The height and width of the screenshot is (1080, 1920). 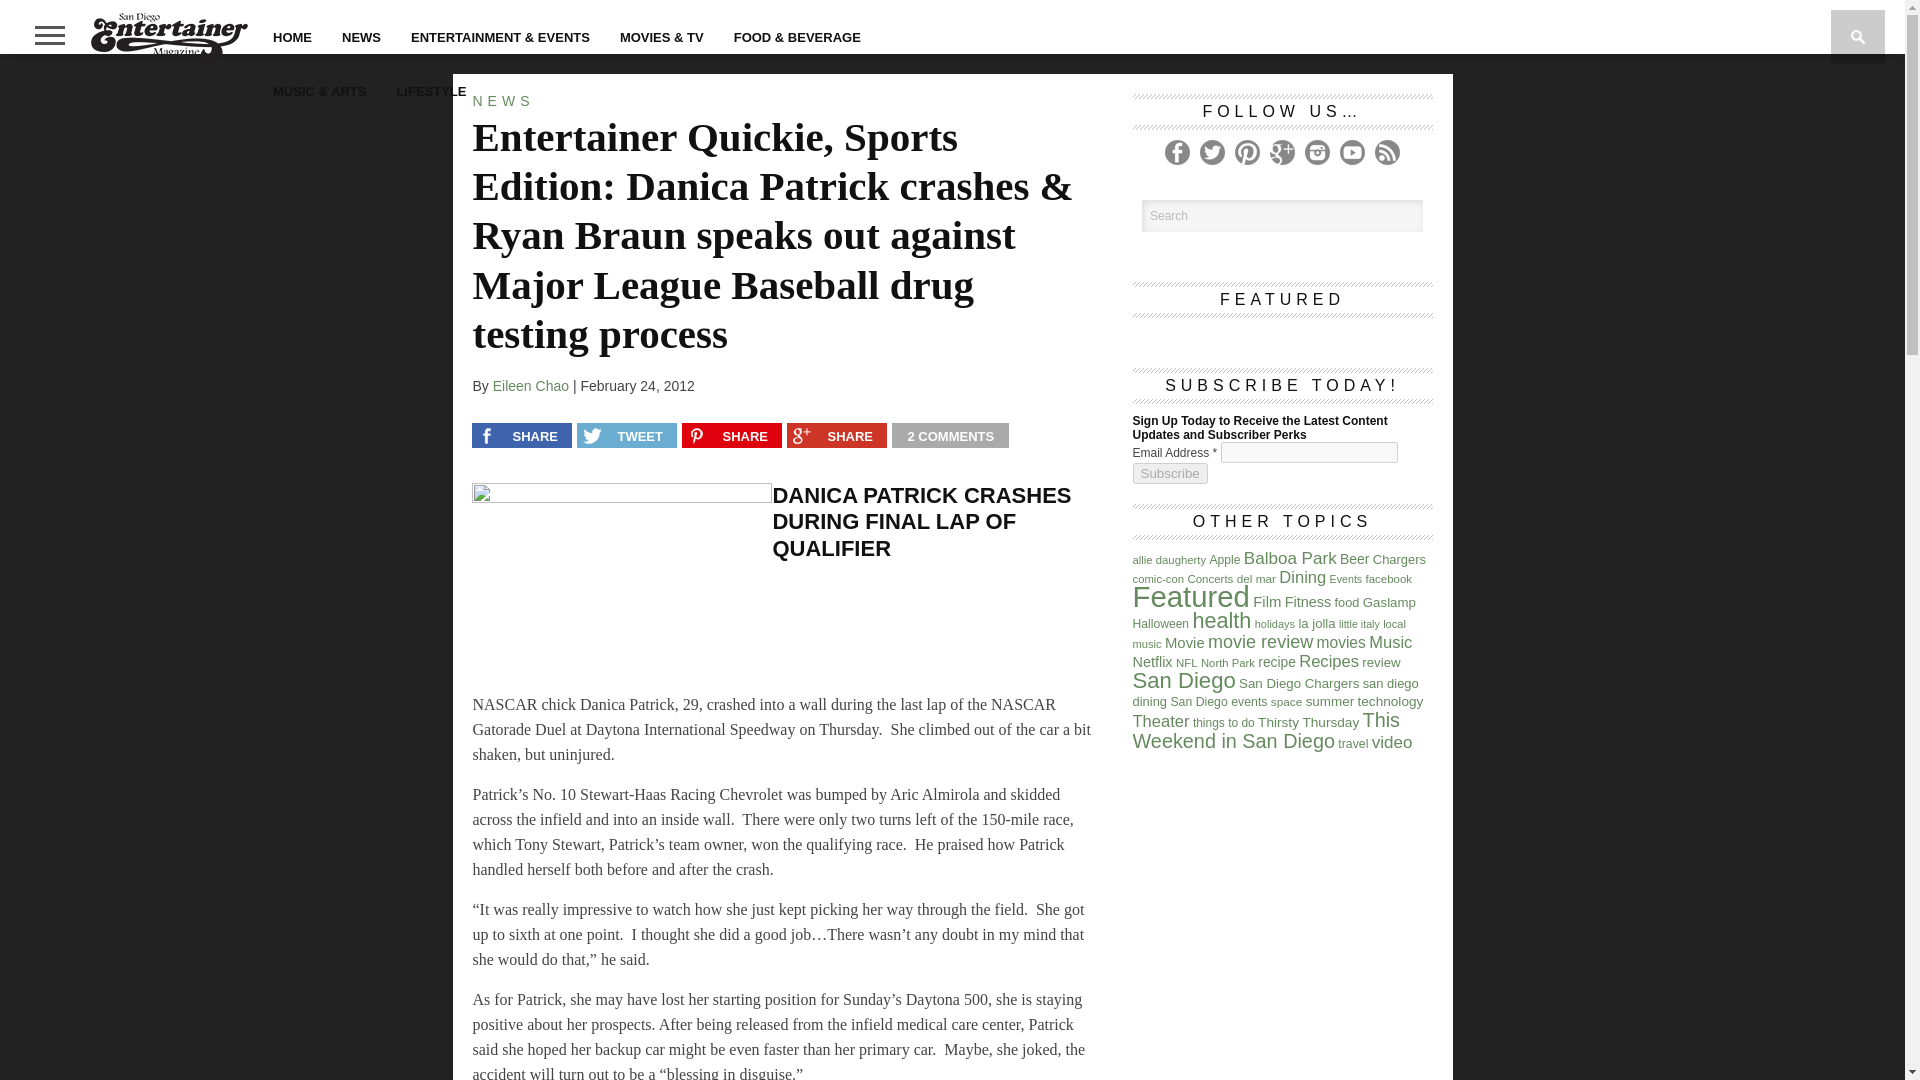 I want to click on NEWS, so click(x=360, y=36).